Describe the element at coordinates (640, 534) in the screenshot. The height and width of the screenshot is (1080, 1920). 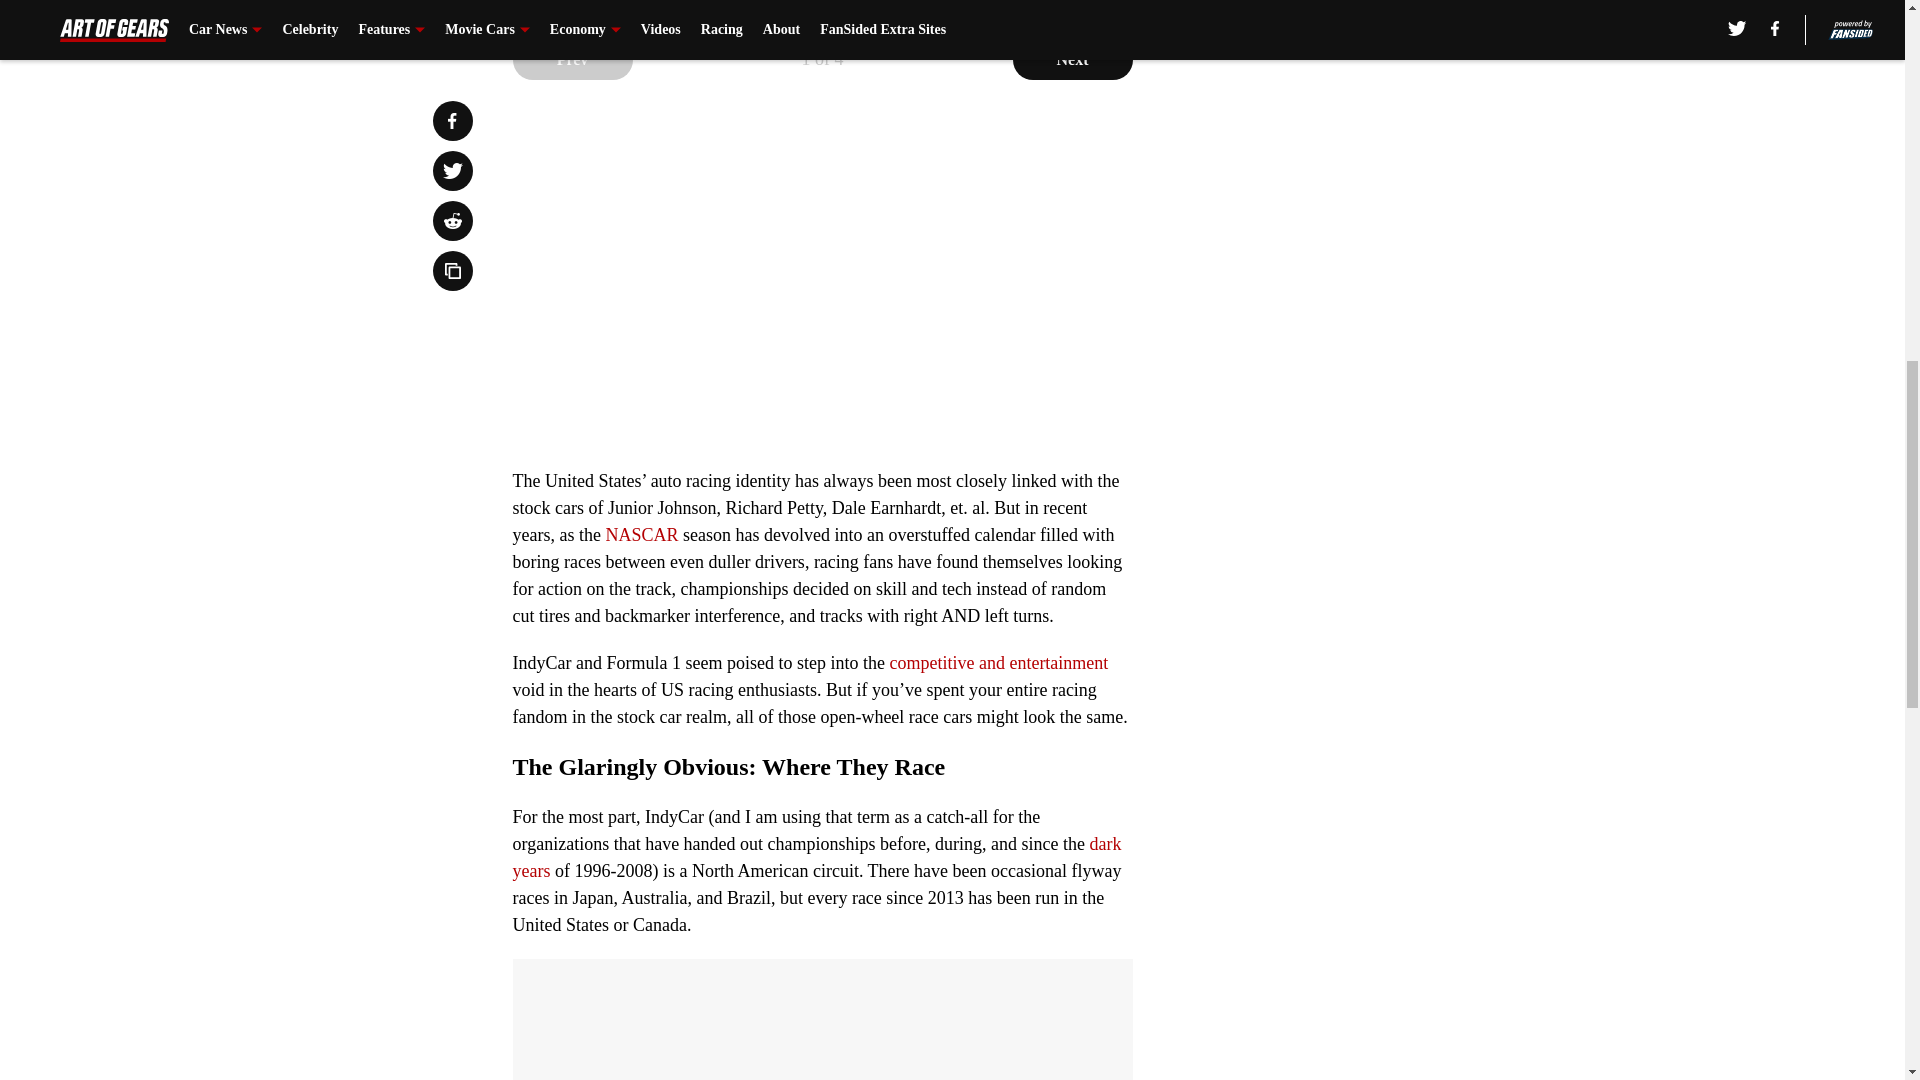
I see `NASCAR` at that location.